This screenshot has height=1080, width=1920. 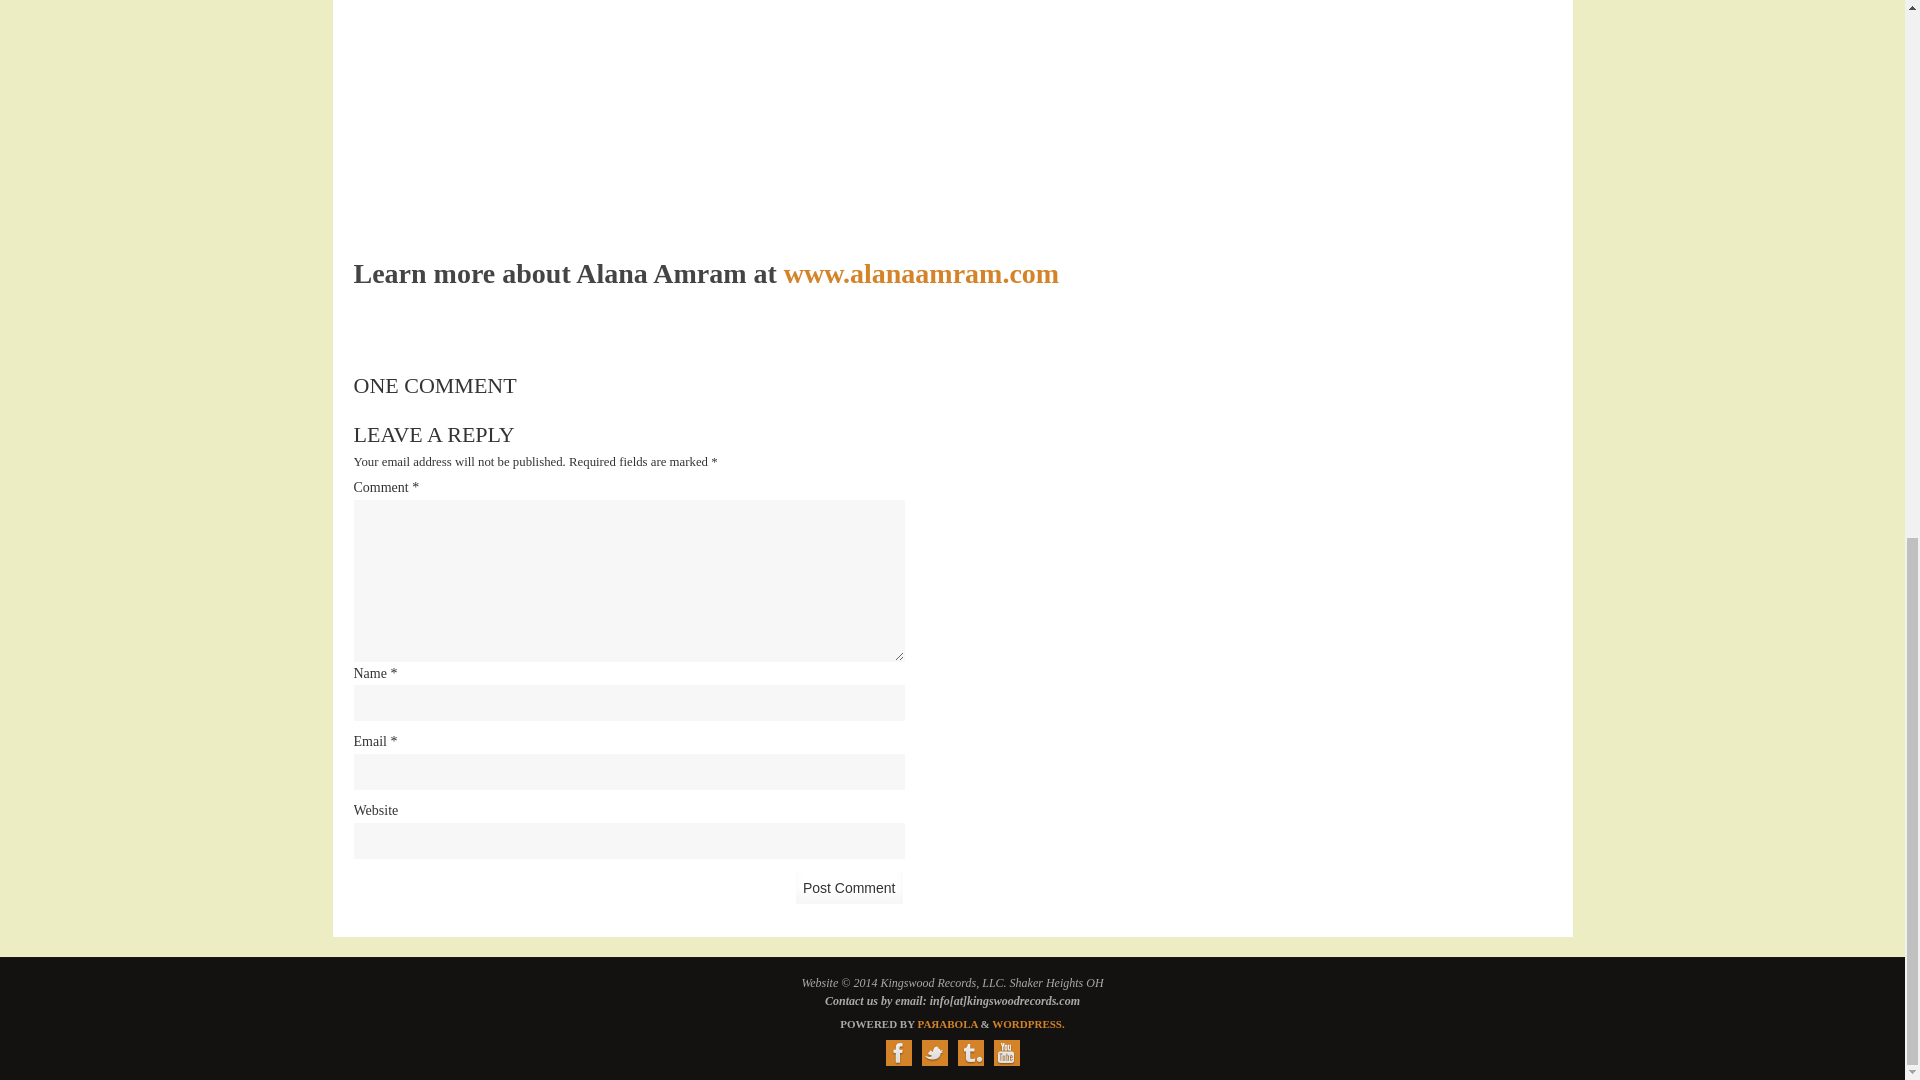 I want to click on Facebook, so click(x=898, y=1052).